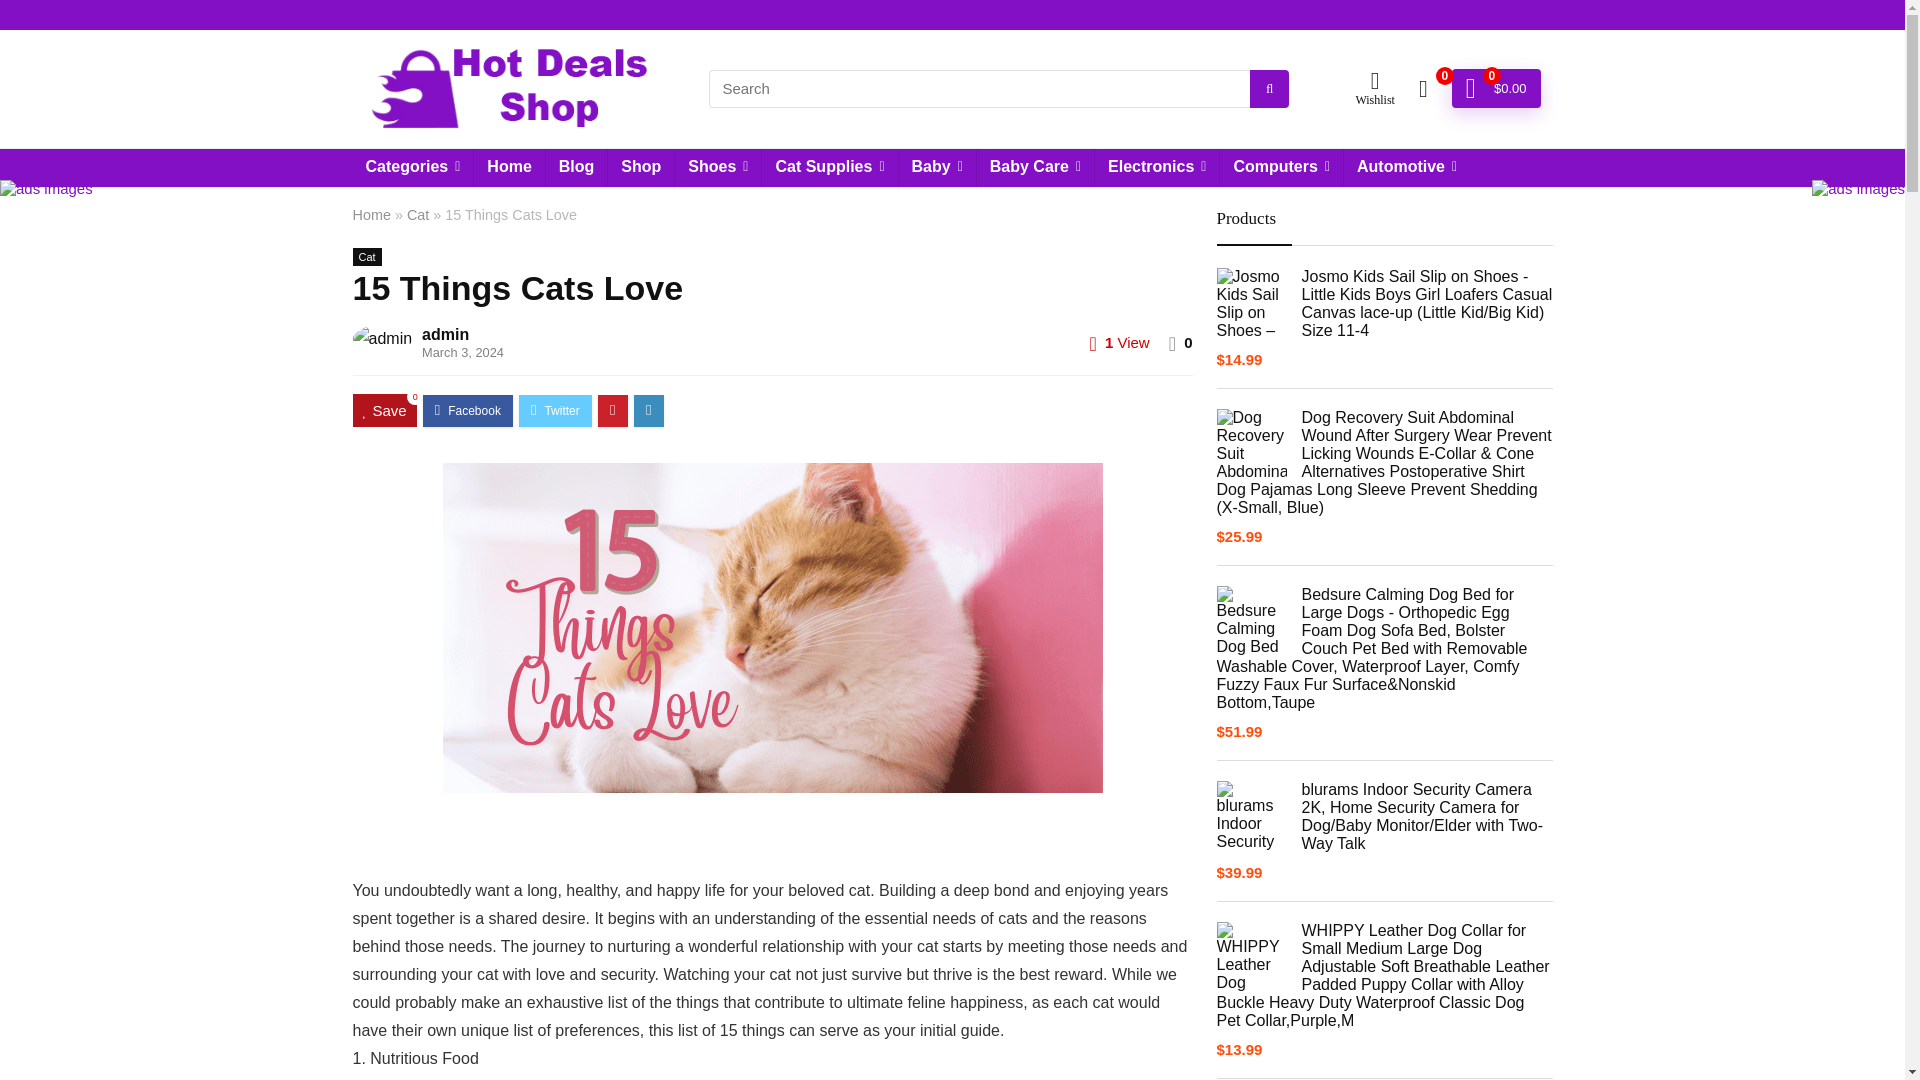  What do you see at coordinates (366, 256) in the screenshot?
I see `View all posts in Cat` at bounding box center [366, 256].